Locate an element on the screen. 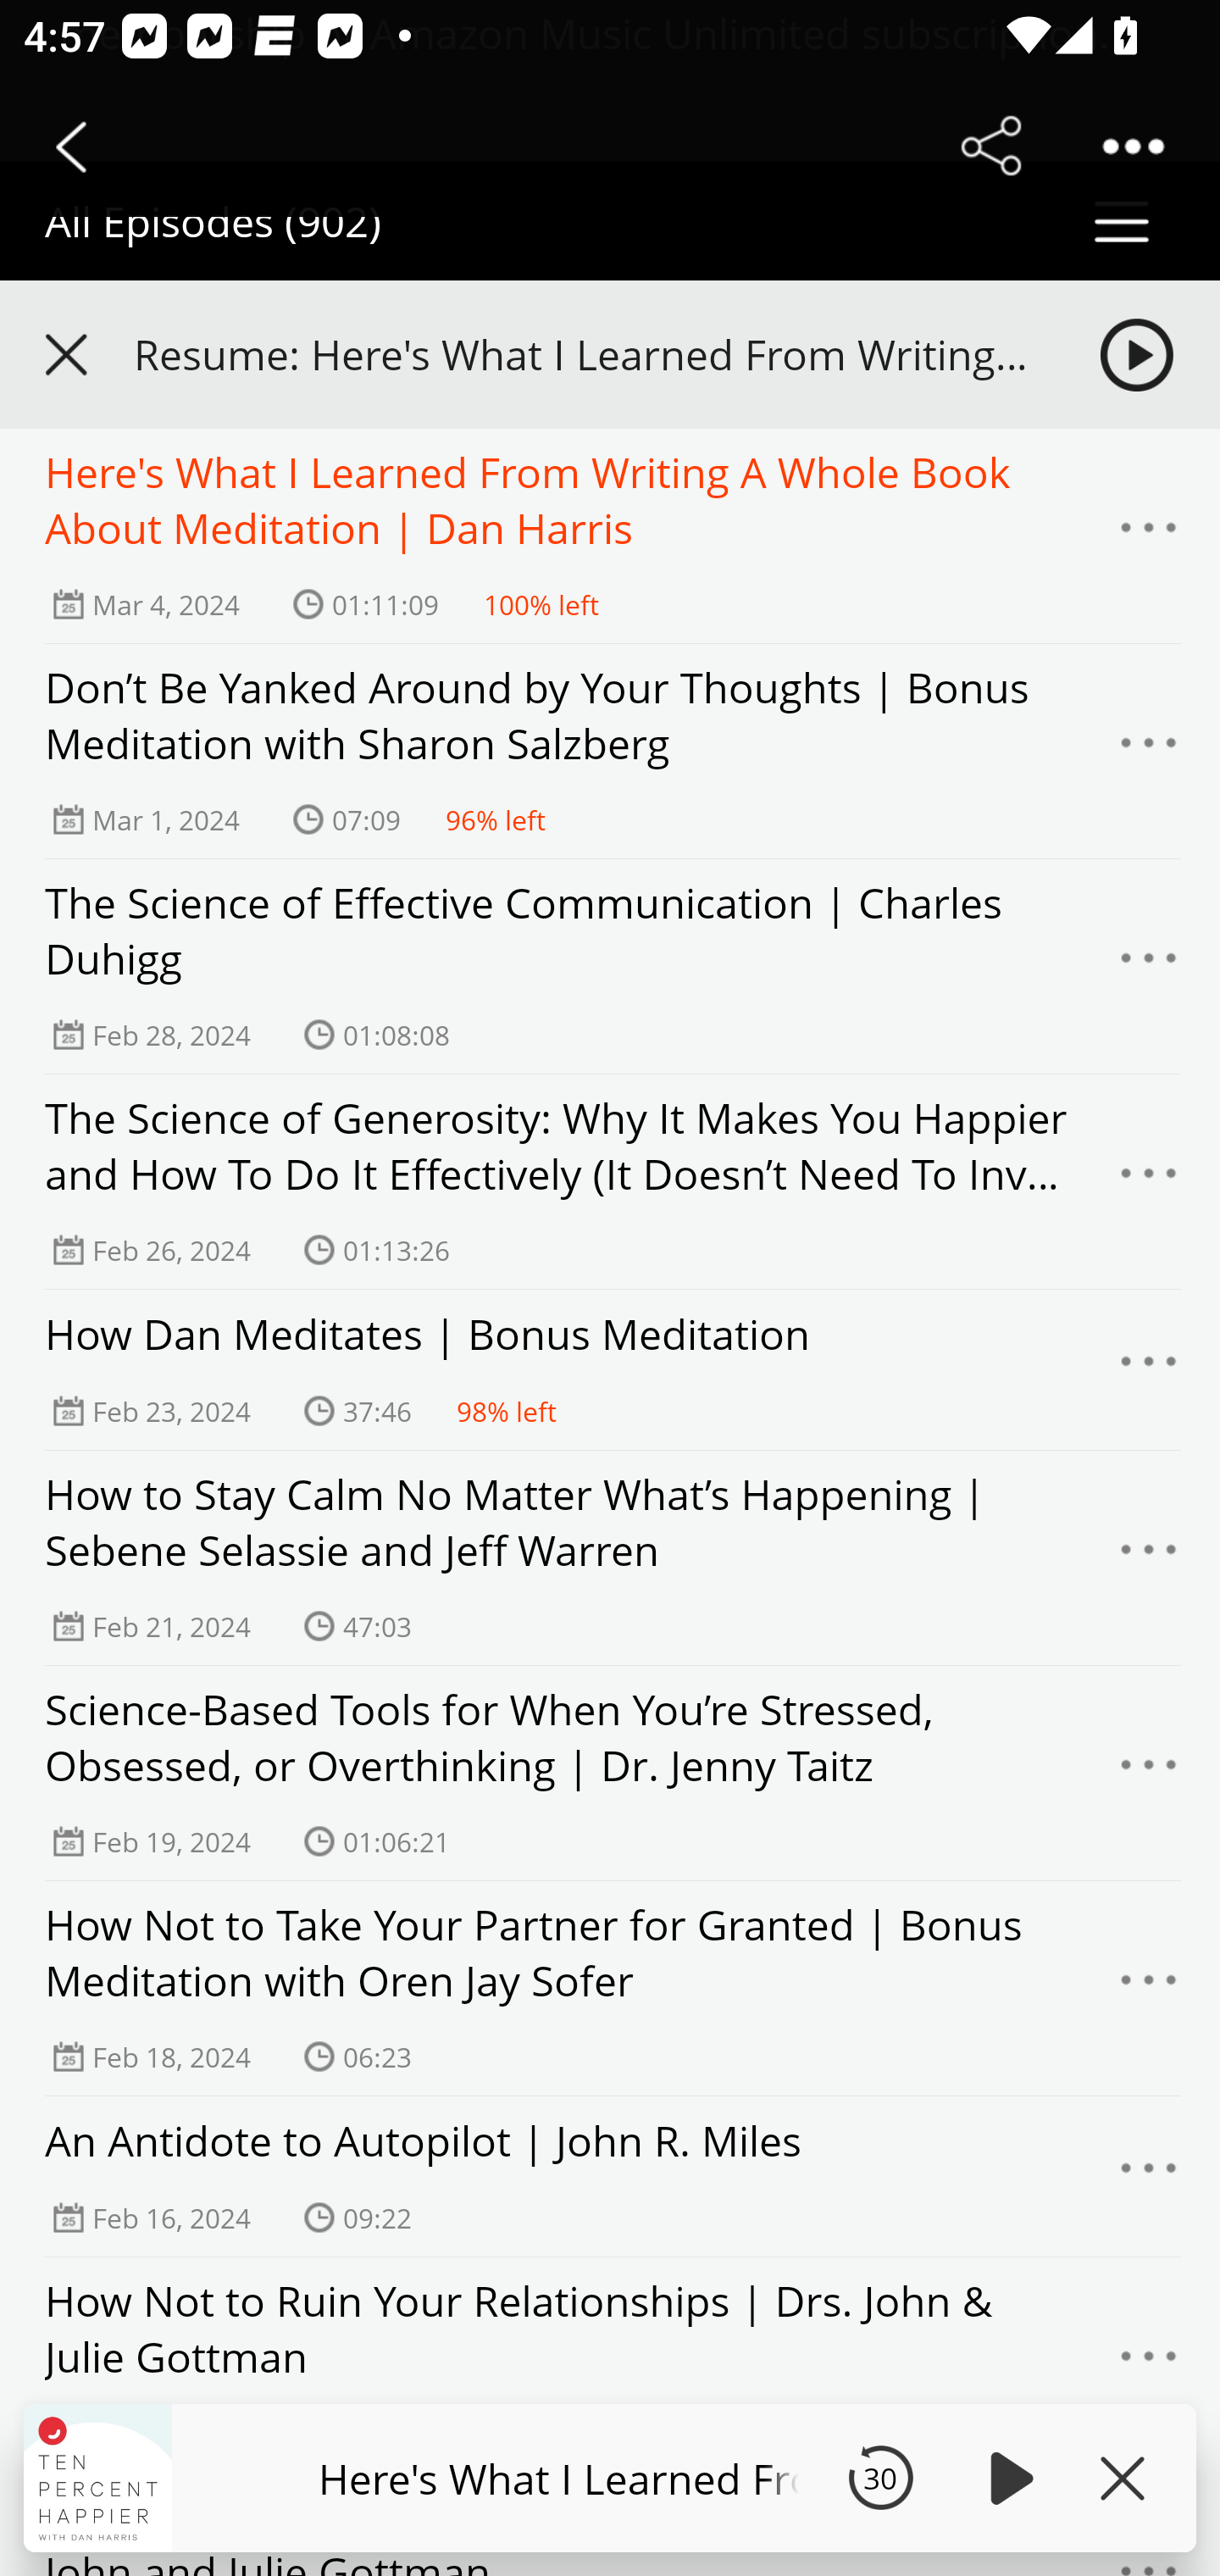  Menu is located at coordinates (1149, 967).